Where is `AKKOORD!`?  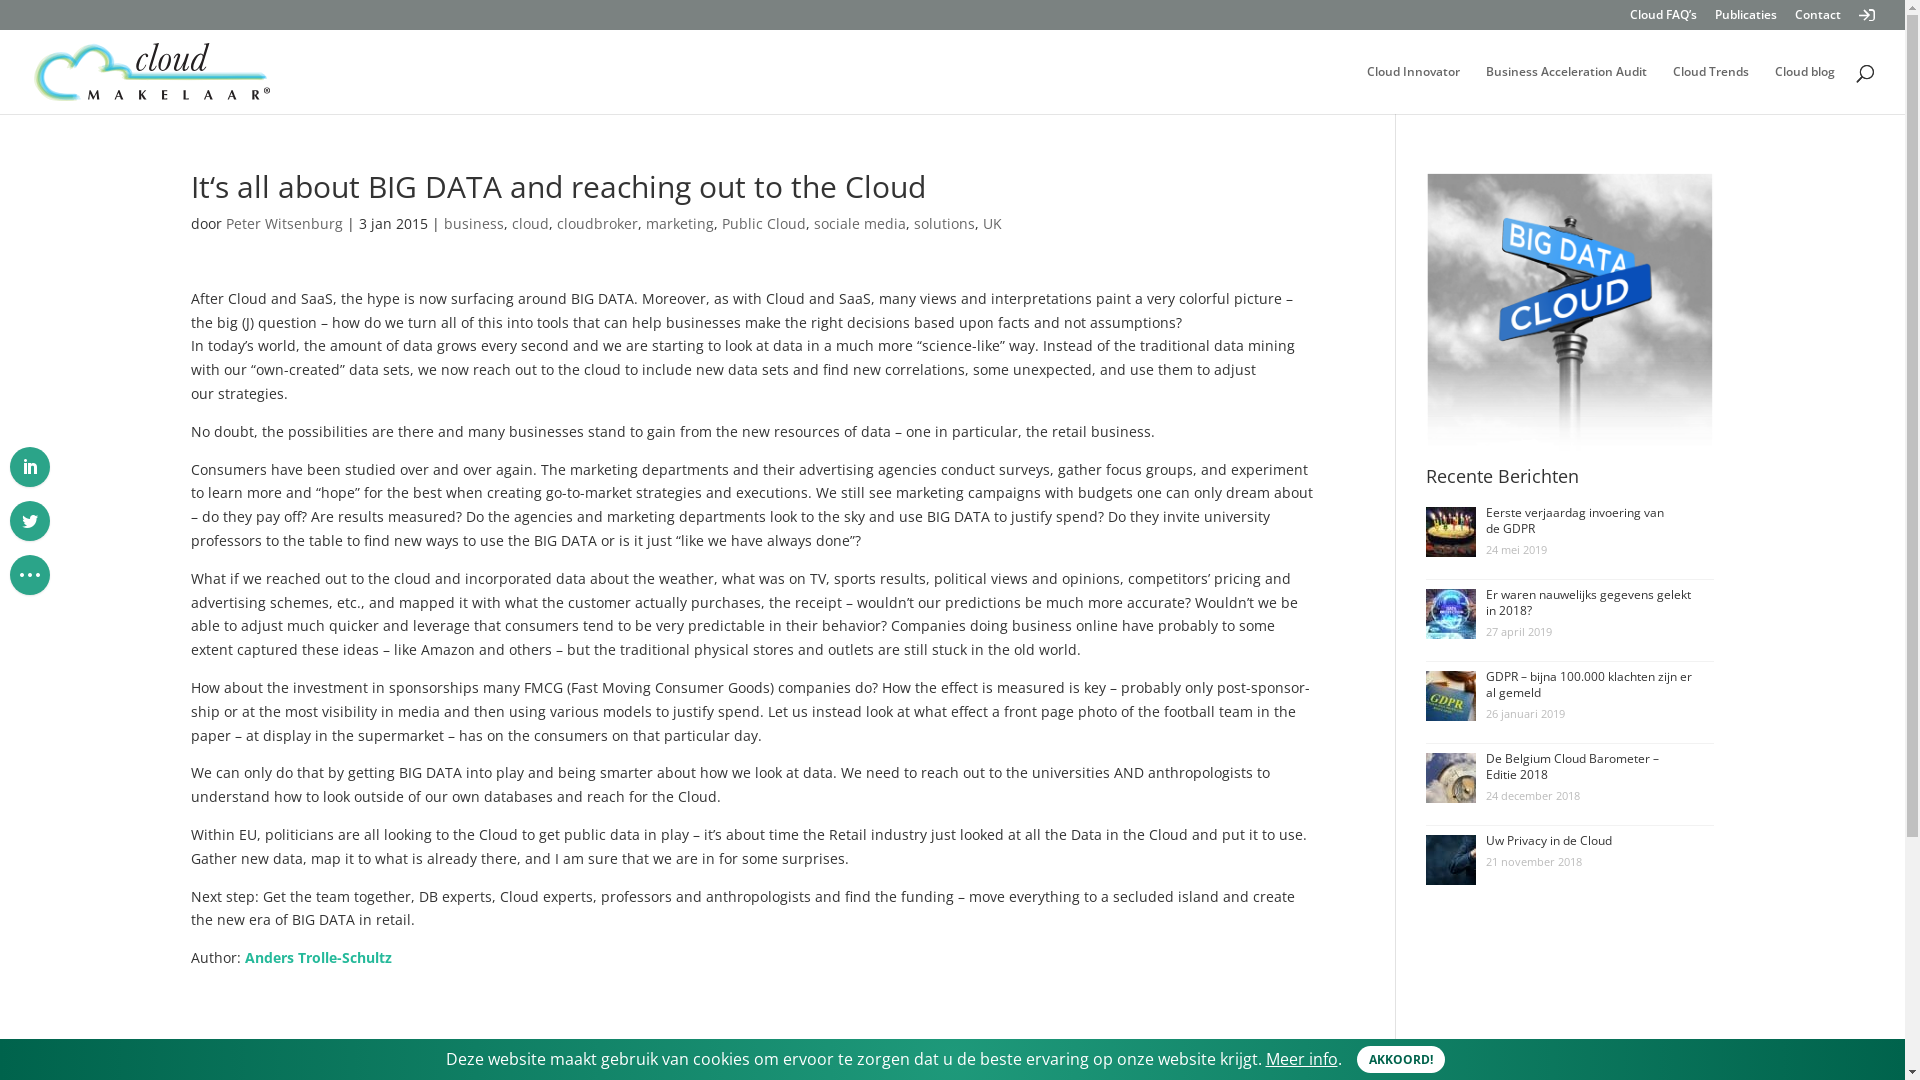
AKKOORD! is located at coordinates (1400, 1060).